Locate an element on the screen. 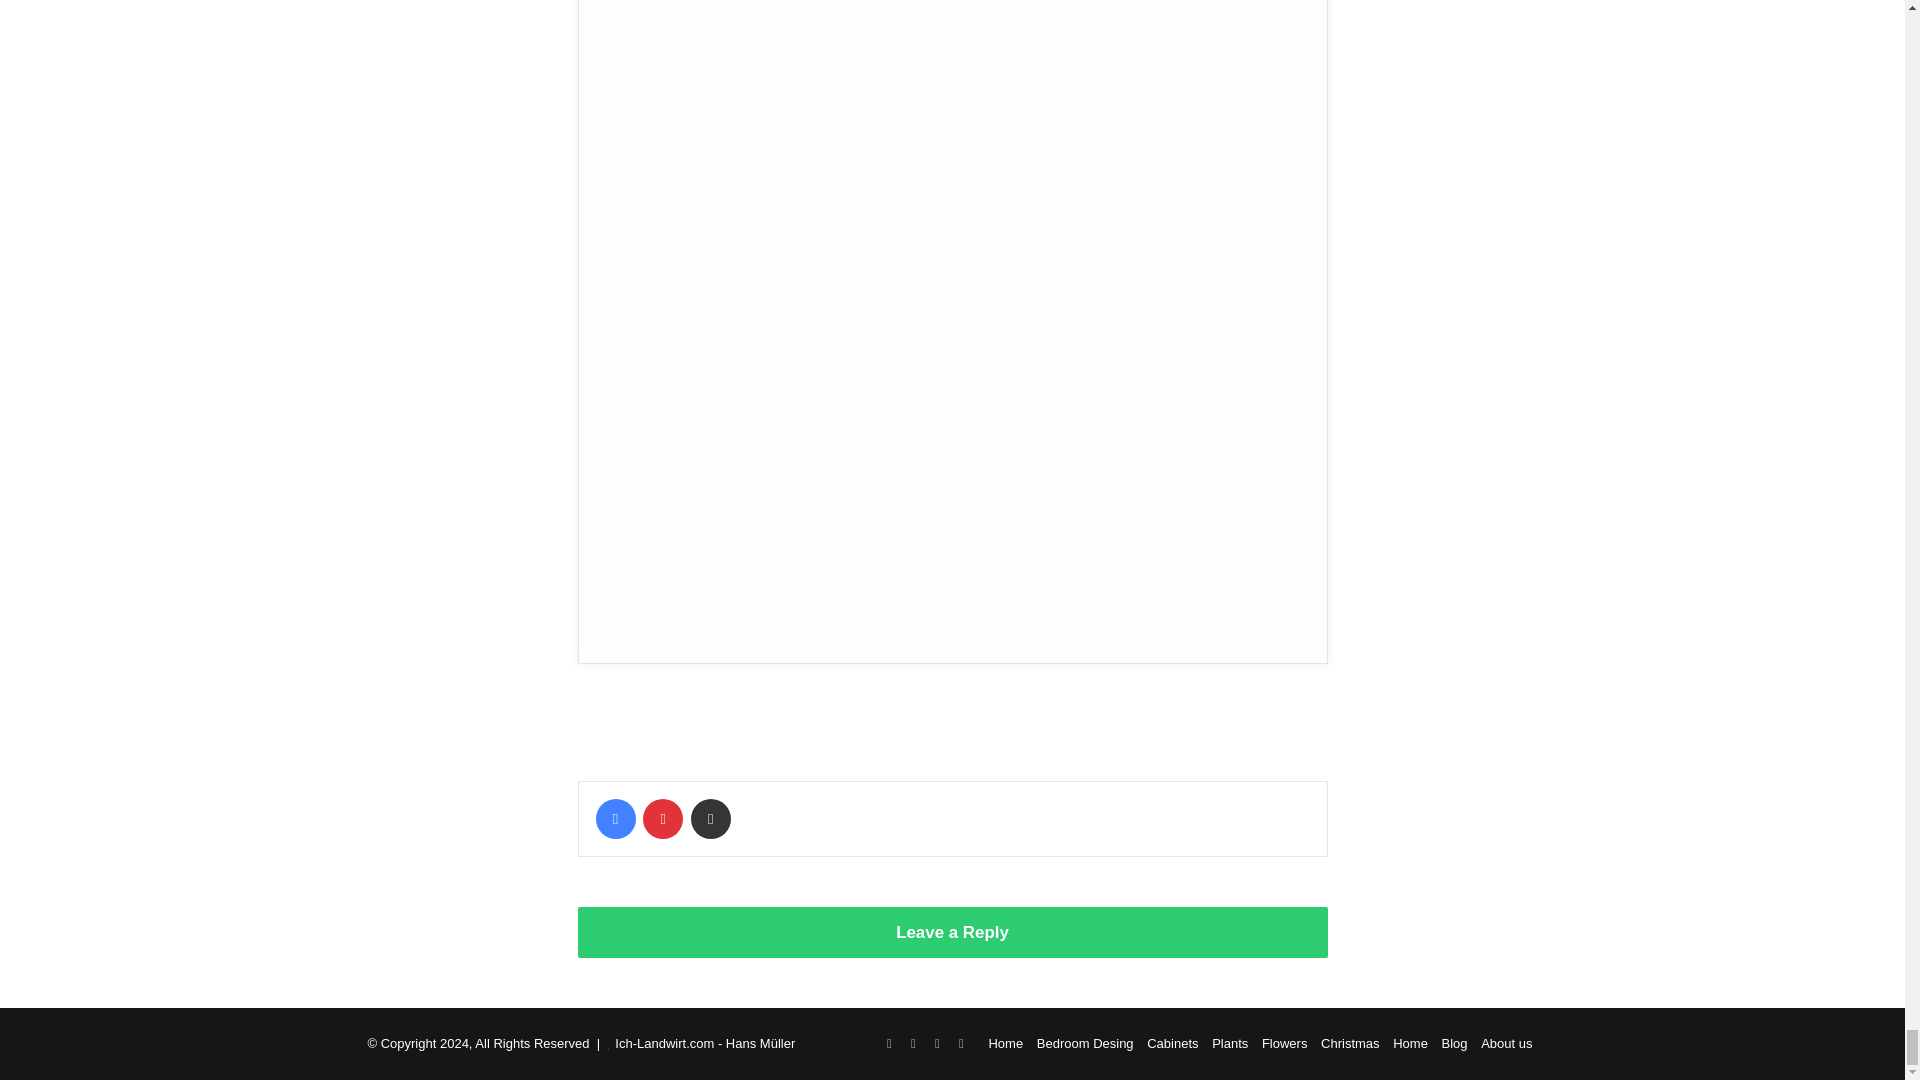 The image size is (1920, 1080). Pinterest is located at coordinates (663, 819).